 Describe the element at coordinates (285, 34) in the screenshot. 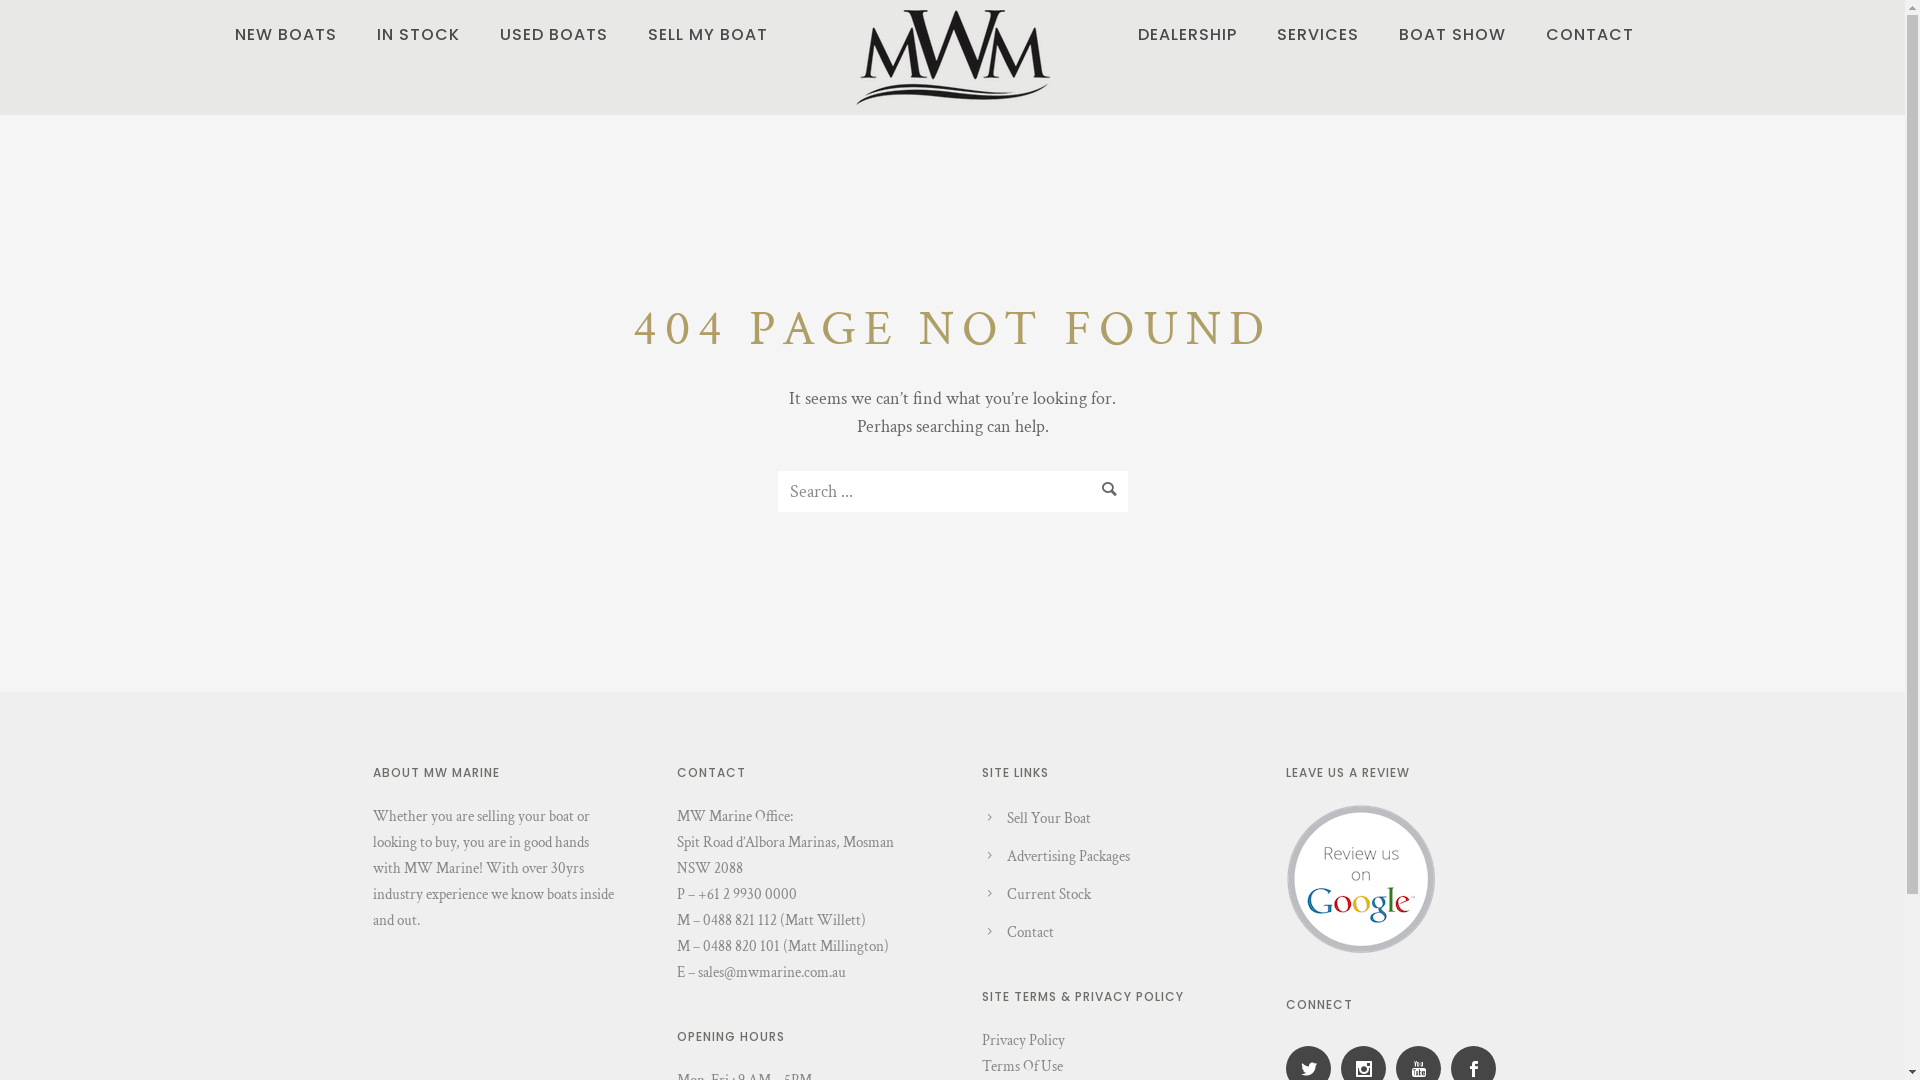

I see `NEW BOATS` at that location.